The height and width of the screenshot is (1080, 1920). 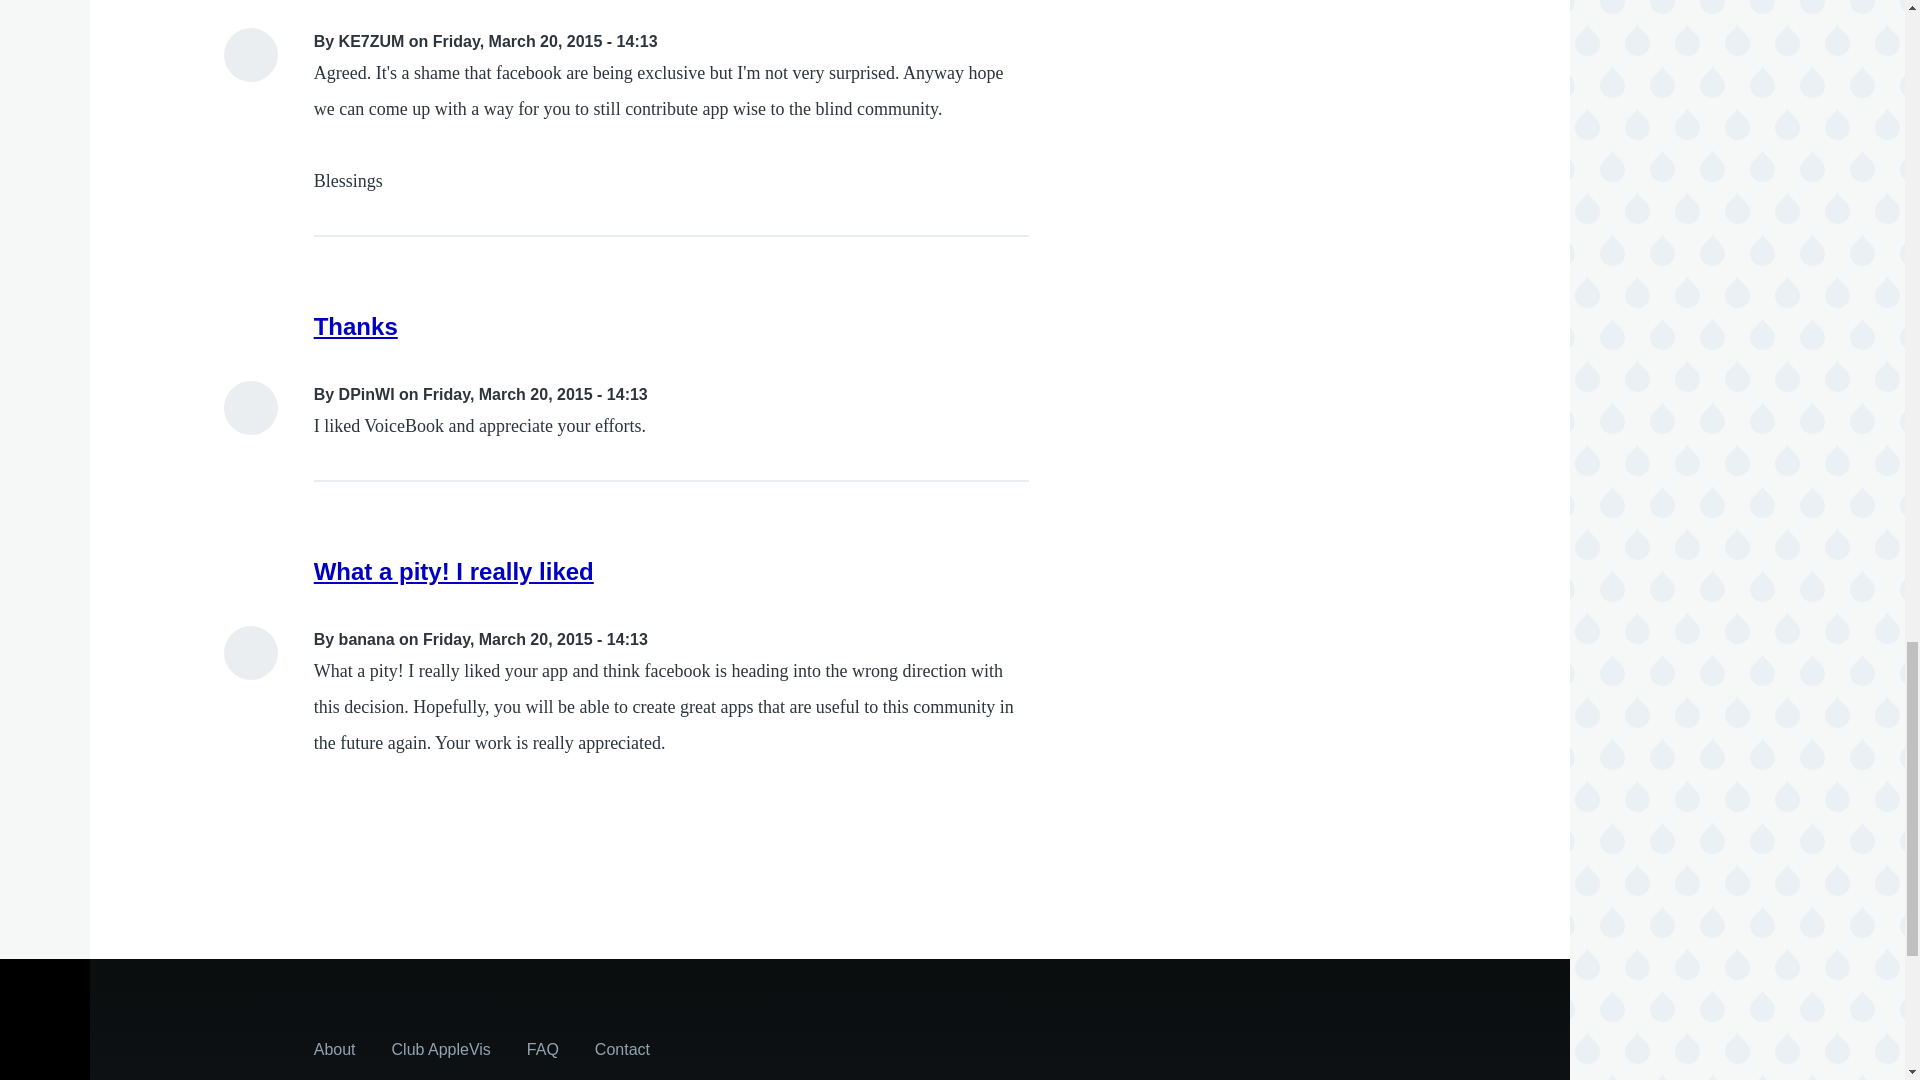 I want to click on Contact, so click(x=622, y=1049).